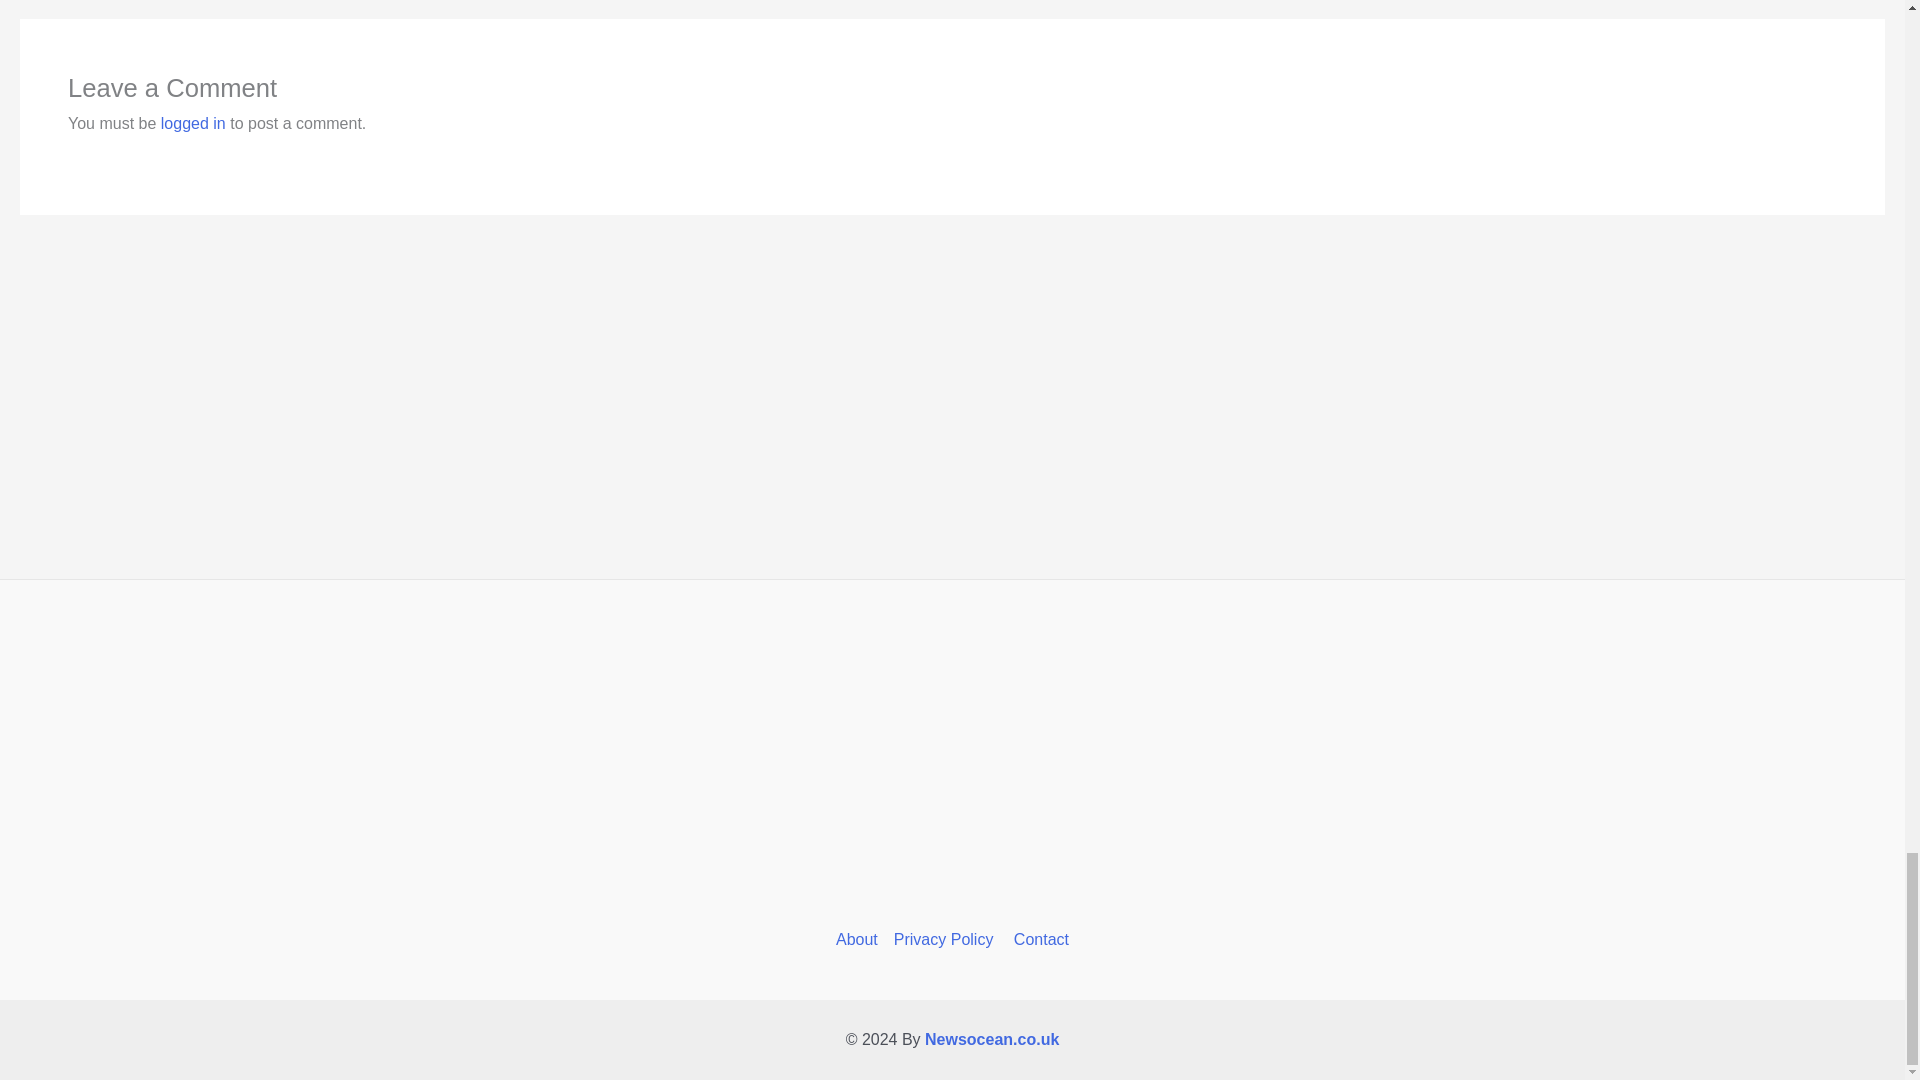 This screenshot has height=1080, width=1920. I want to click on Privacy Policy , so click(946, 939).